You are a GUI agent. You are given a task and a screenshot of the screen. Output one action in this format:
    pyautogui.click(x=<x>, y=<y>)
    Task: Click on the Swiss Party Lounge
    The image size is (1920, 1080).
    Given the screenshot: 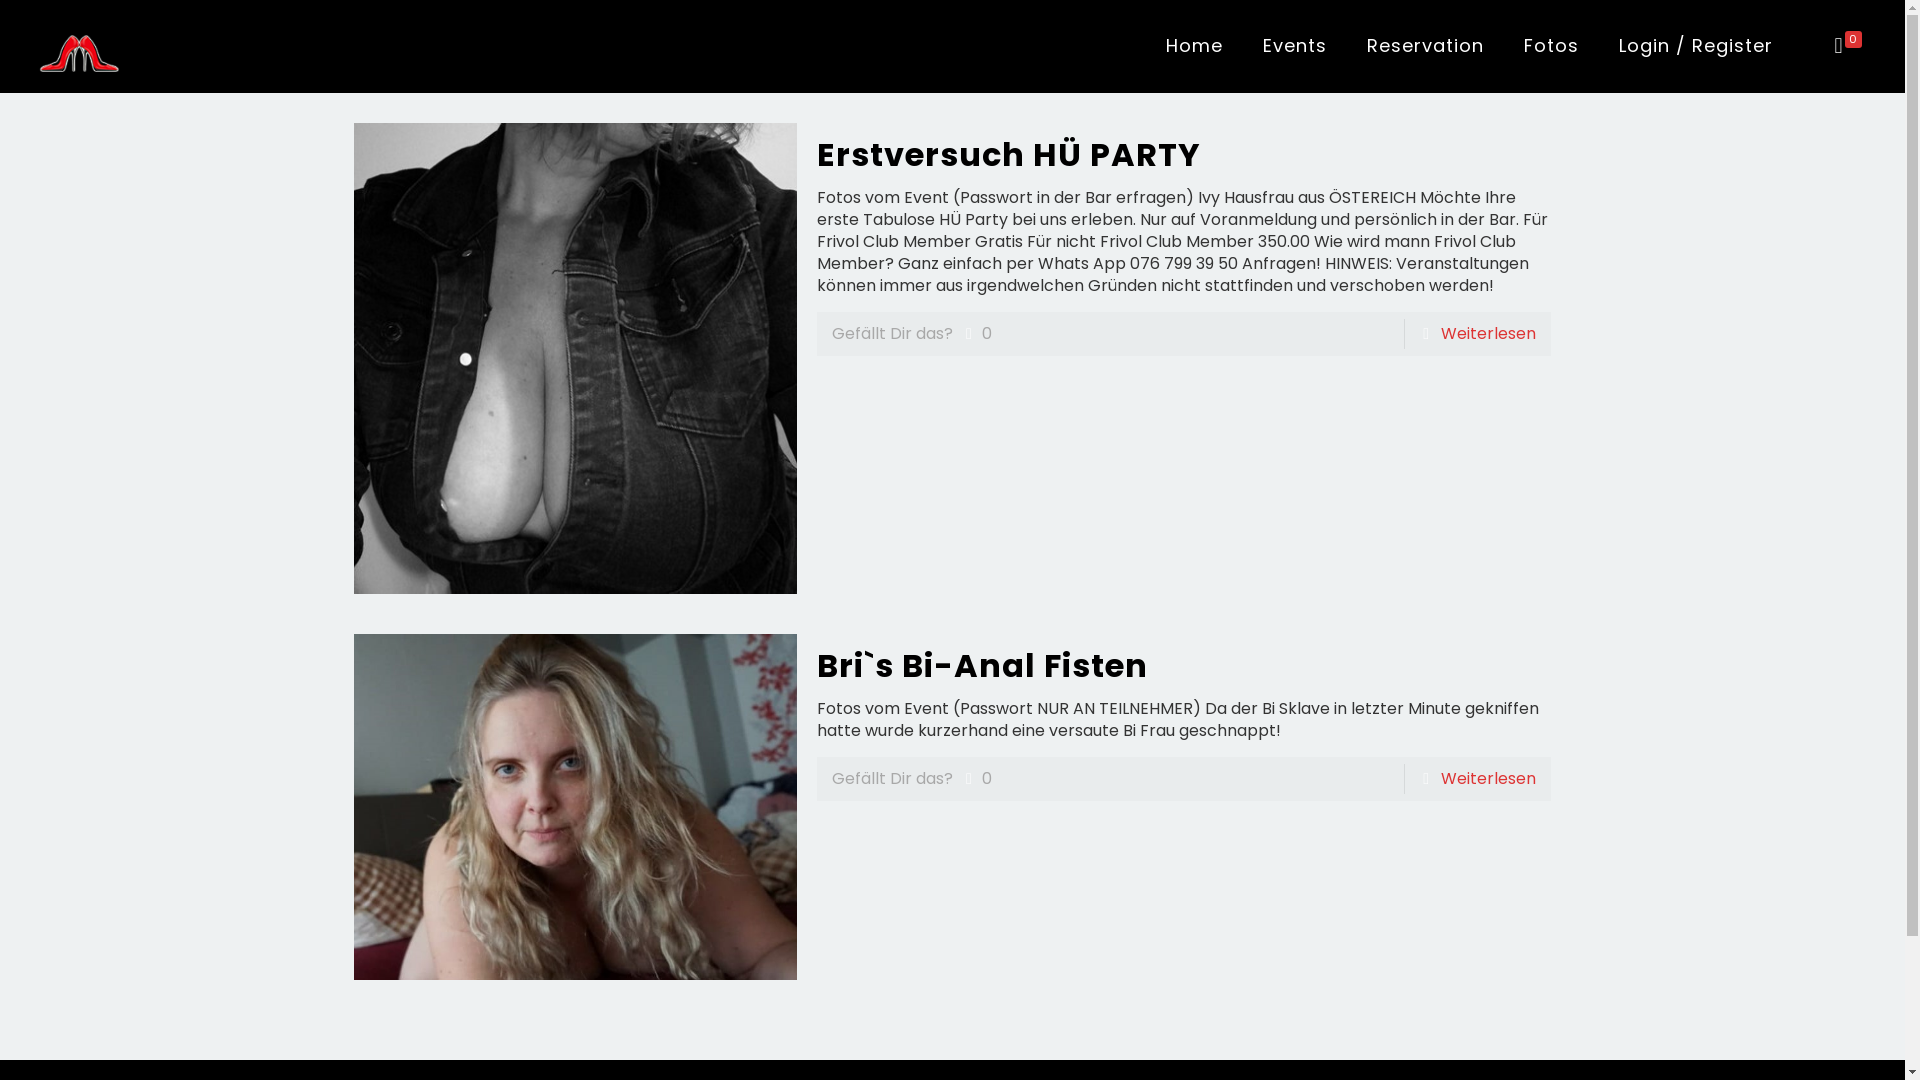 What is the action you would take?
    pyautogui.click(x=79, y=46)
    